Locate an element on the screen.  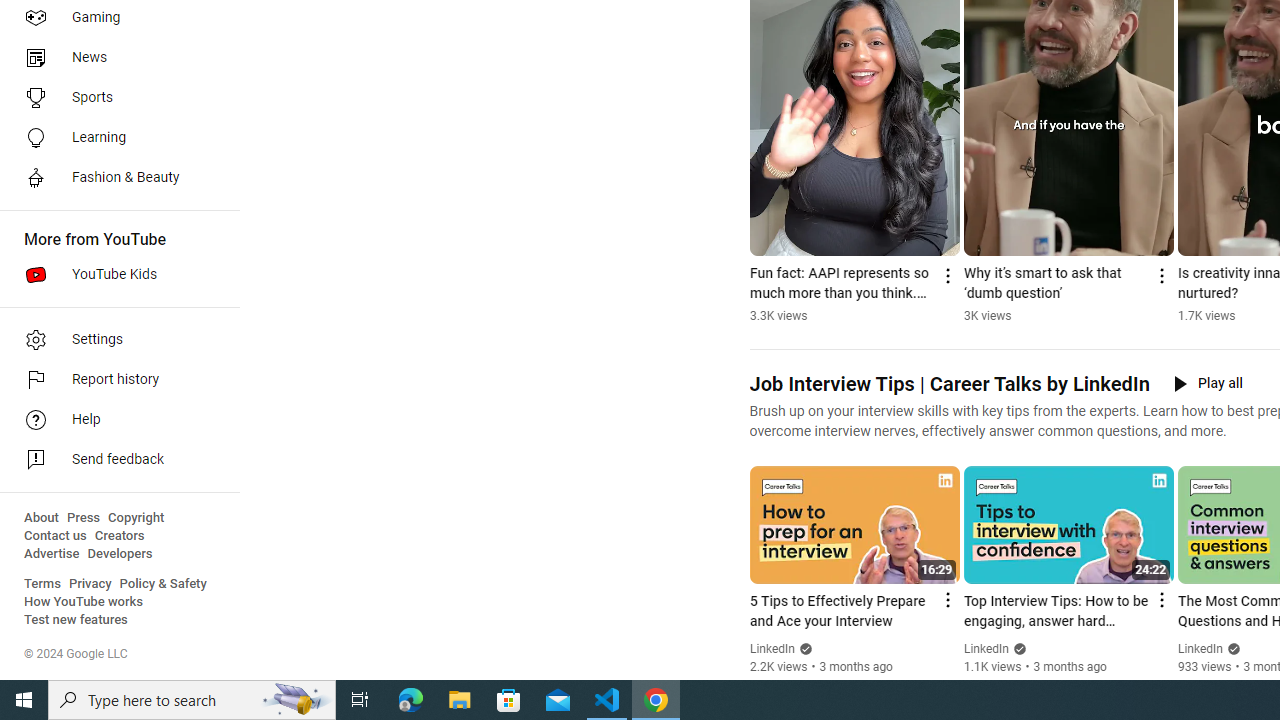
Report history is located at coordinates (114, 380).